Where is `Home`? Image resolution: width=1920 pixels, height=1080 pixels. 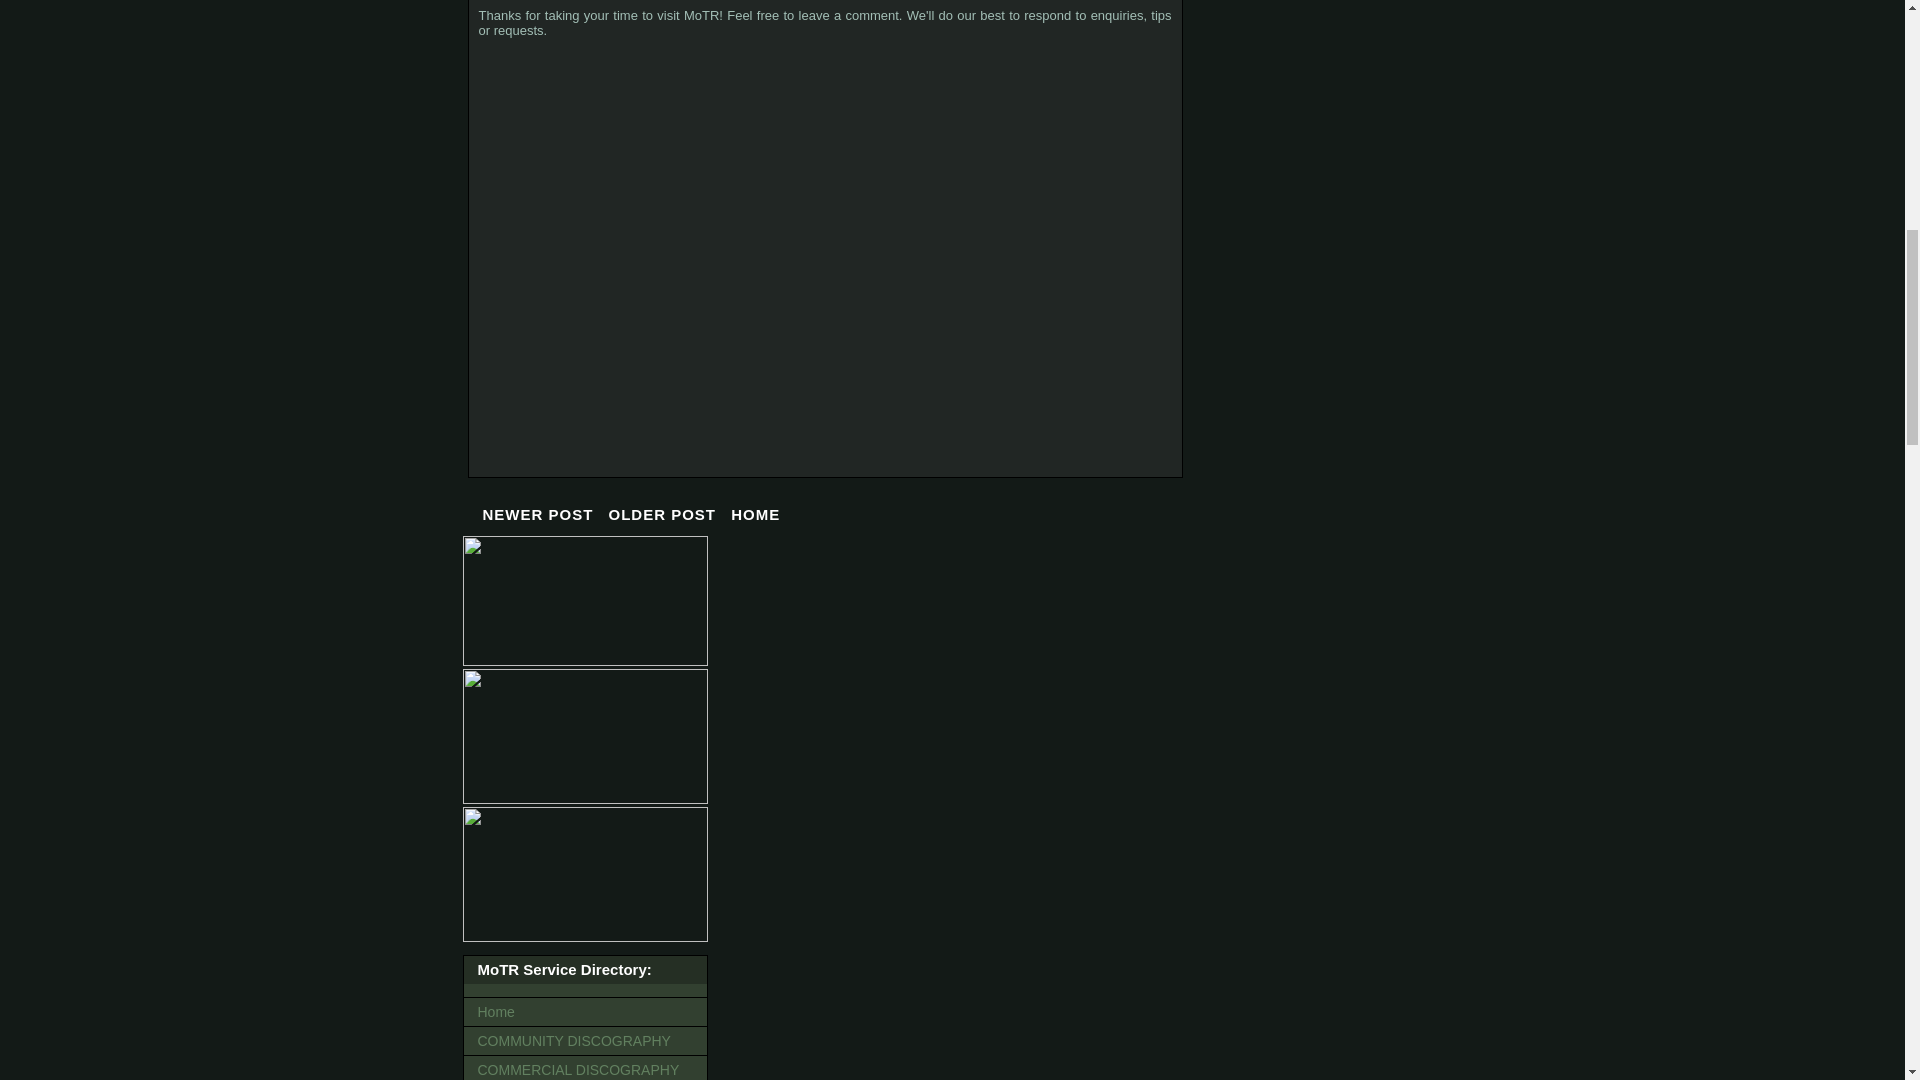
Home is located at coordinates (585, 1012).